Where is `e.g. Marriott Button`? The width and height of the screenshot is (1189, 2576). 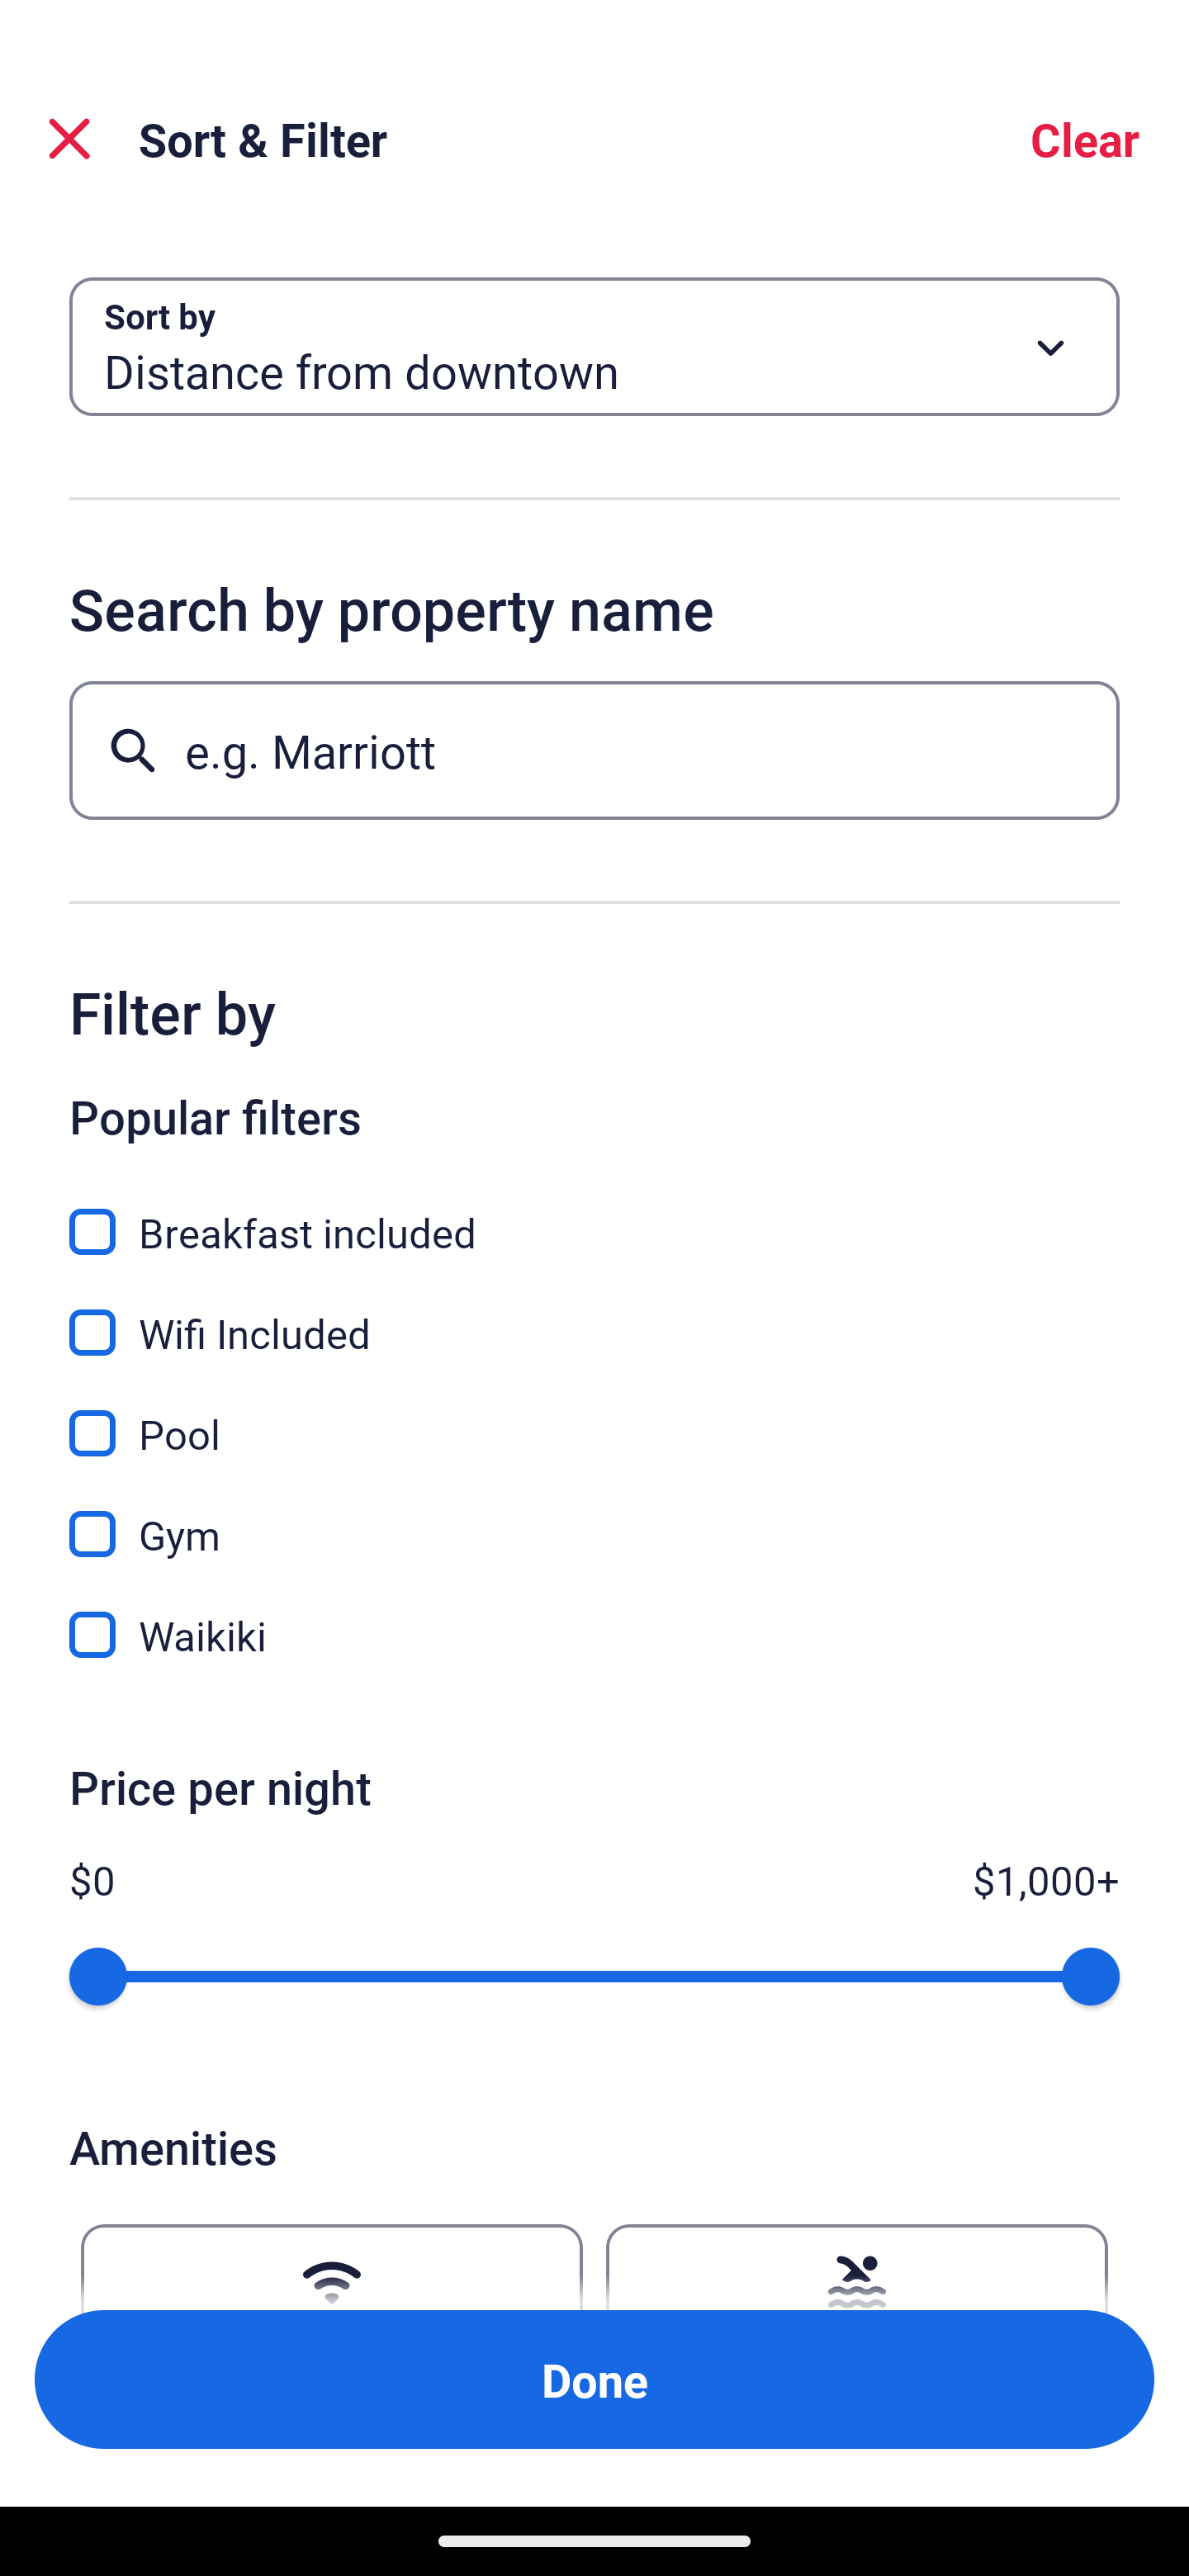 e.g. Marriott Button is located at coordinates (594, 750).